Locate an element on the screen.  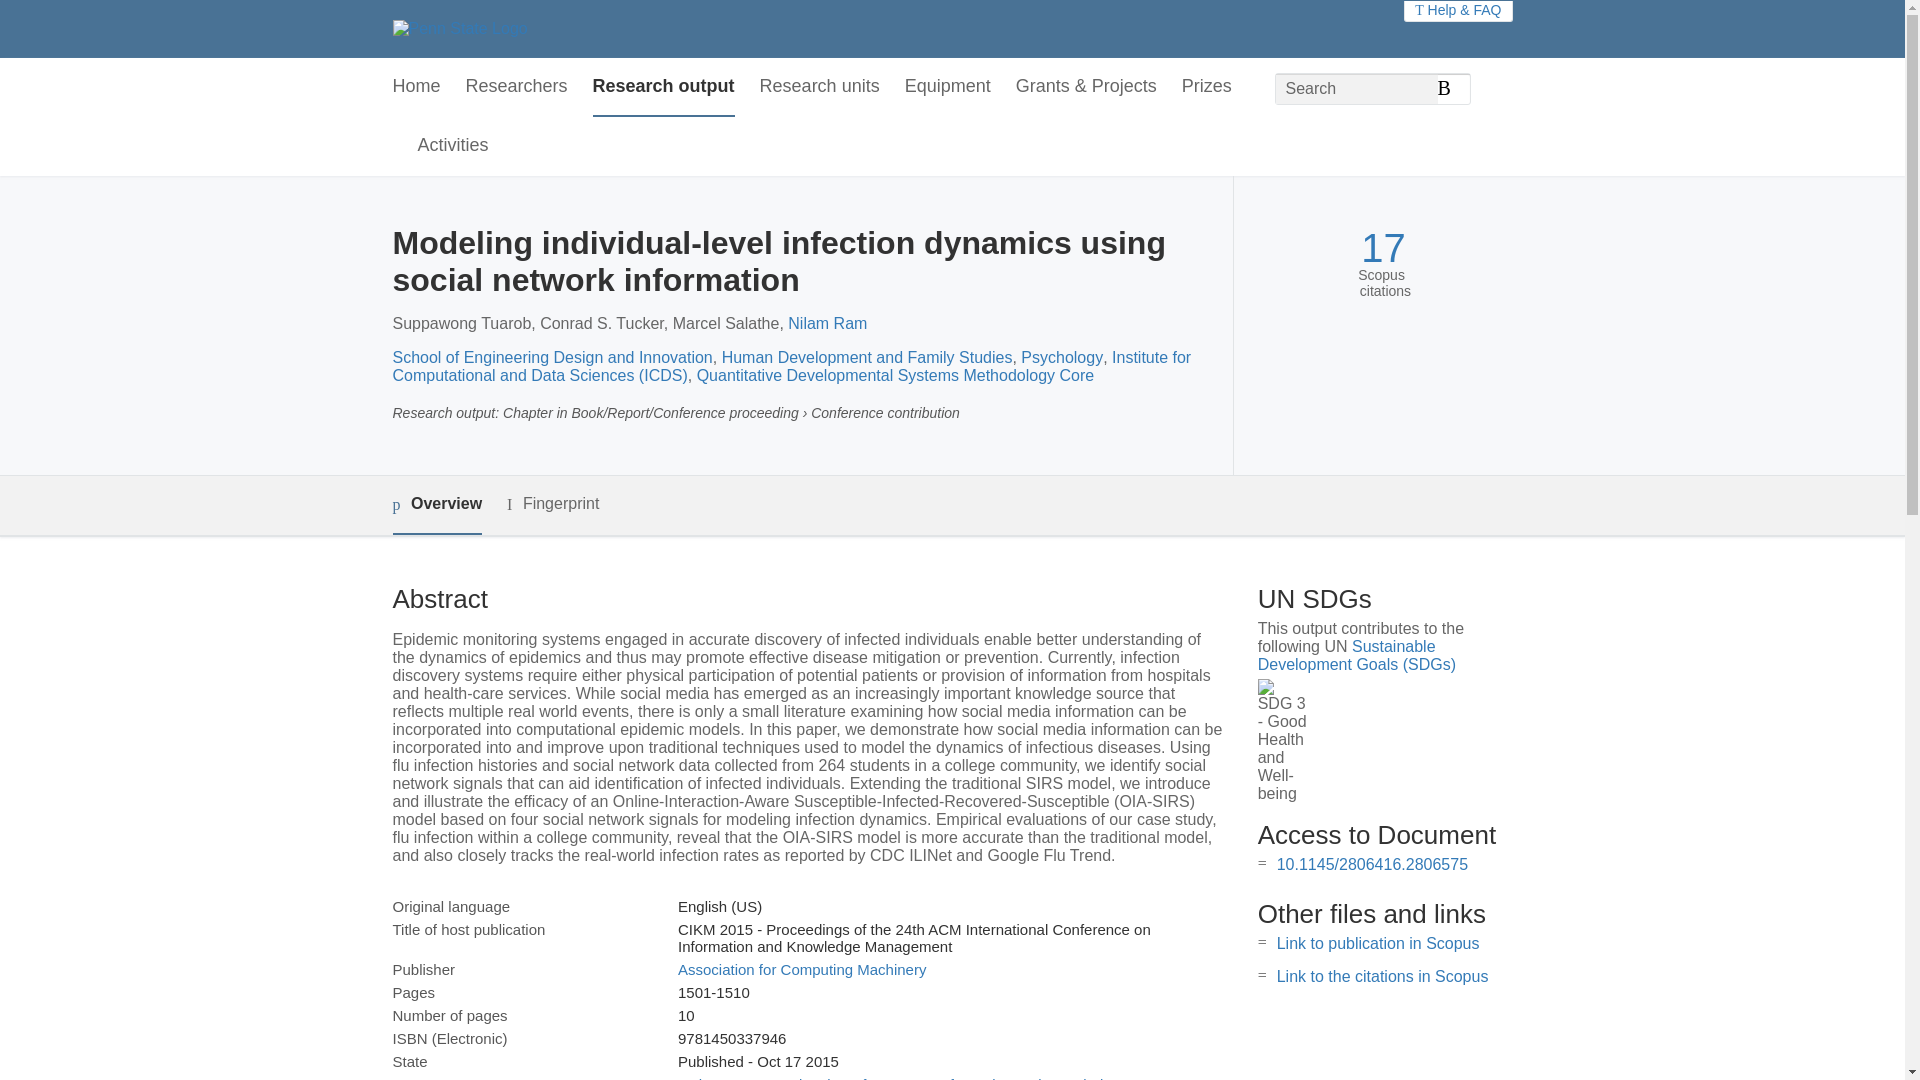
Research output is located at coordinates (664, 87).